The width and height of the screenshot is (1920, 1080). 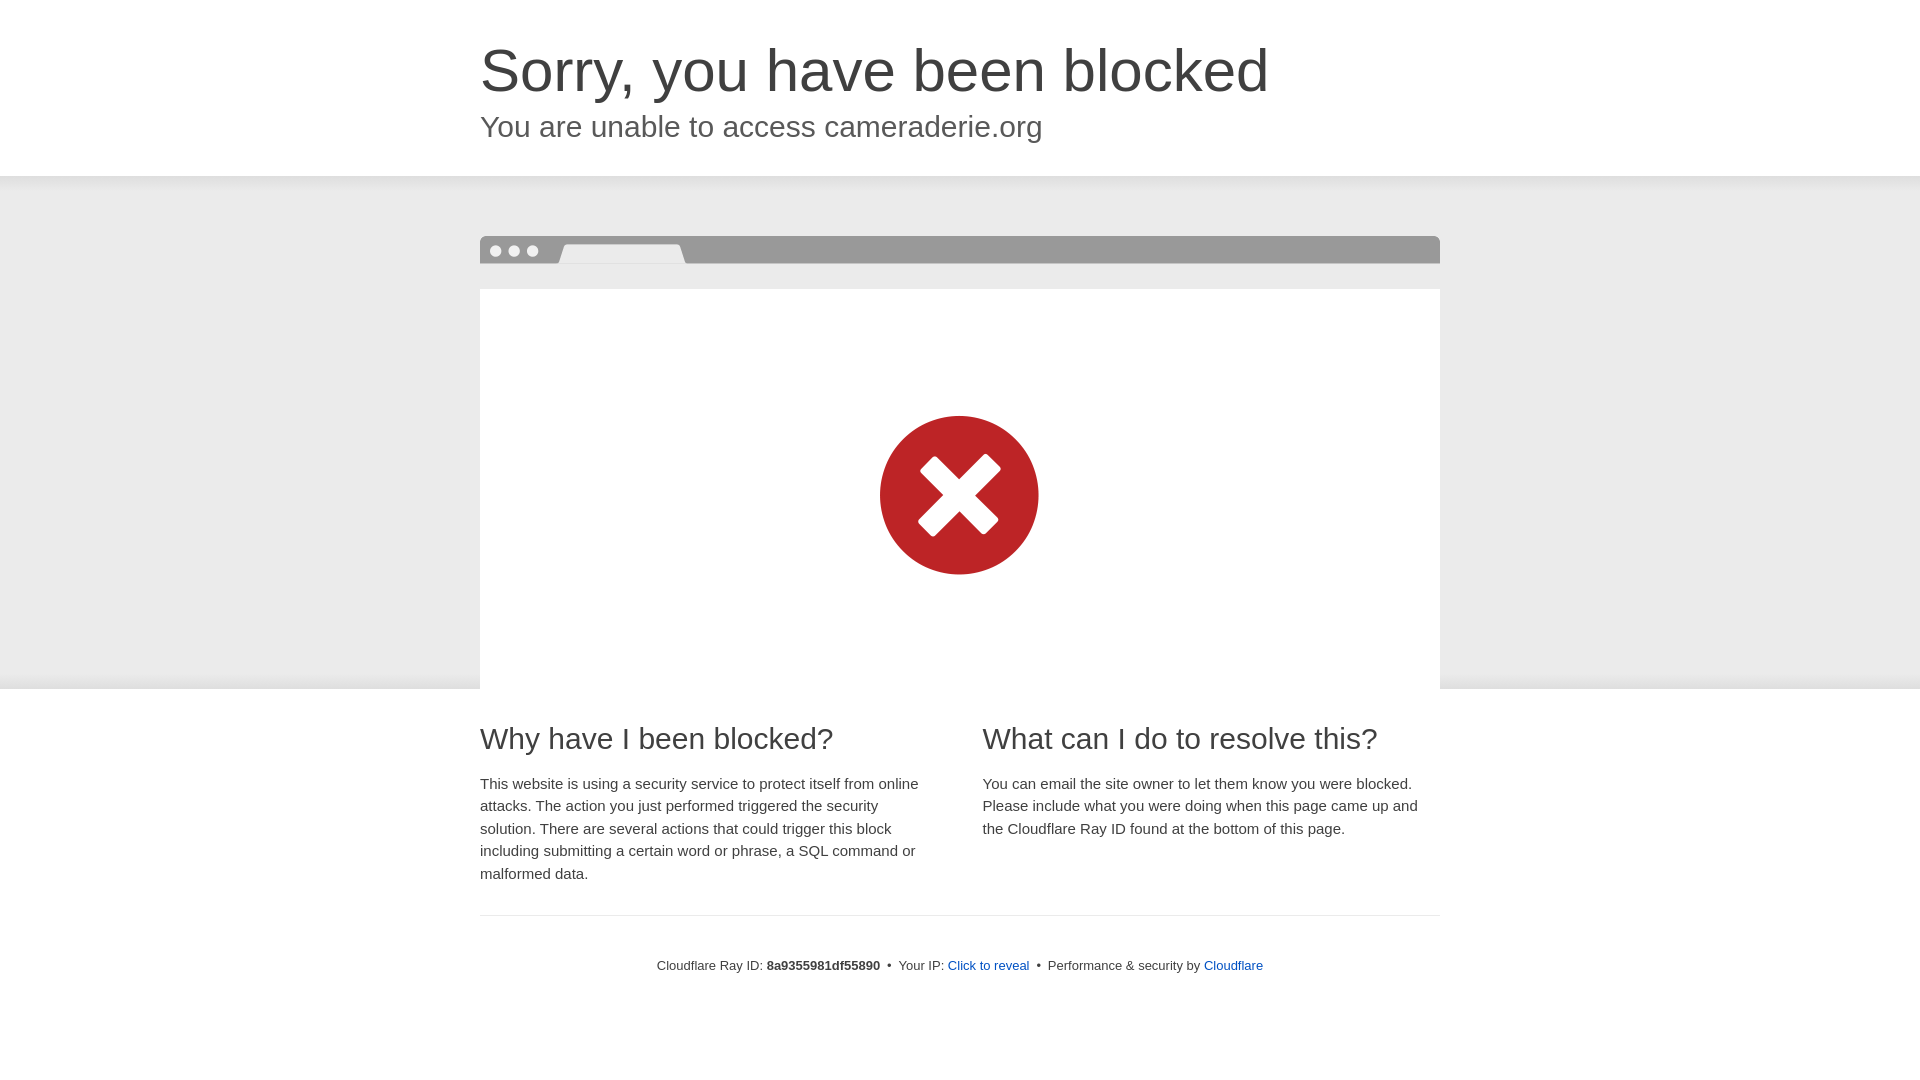 I want to click on Cloudflare, so click(x=1233, y=965).